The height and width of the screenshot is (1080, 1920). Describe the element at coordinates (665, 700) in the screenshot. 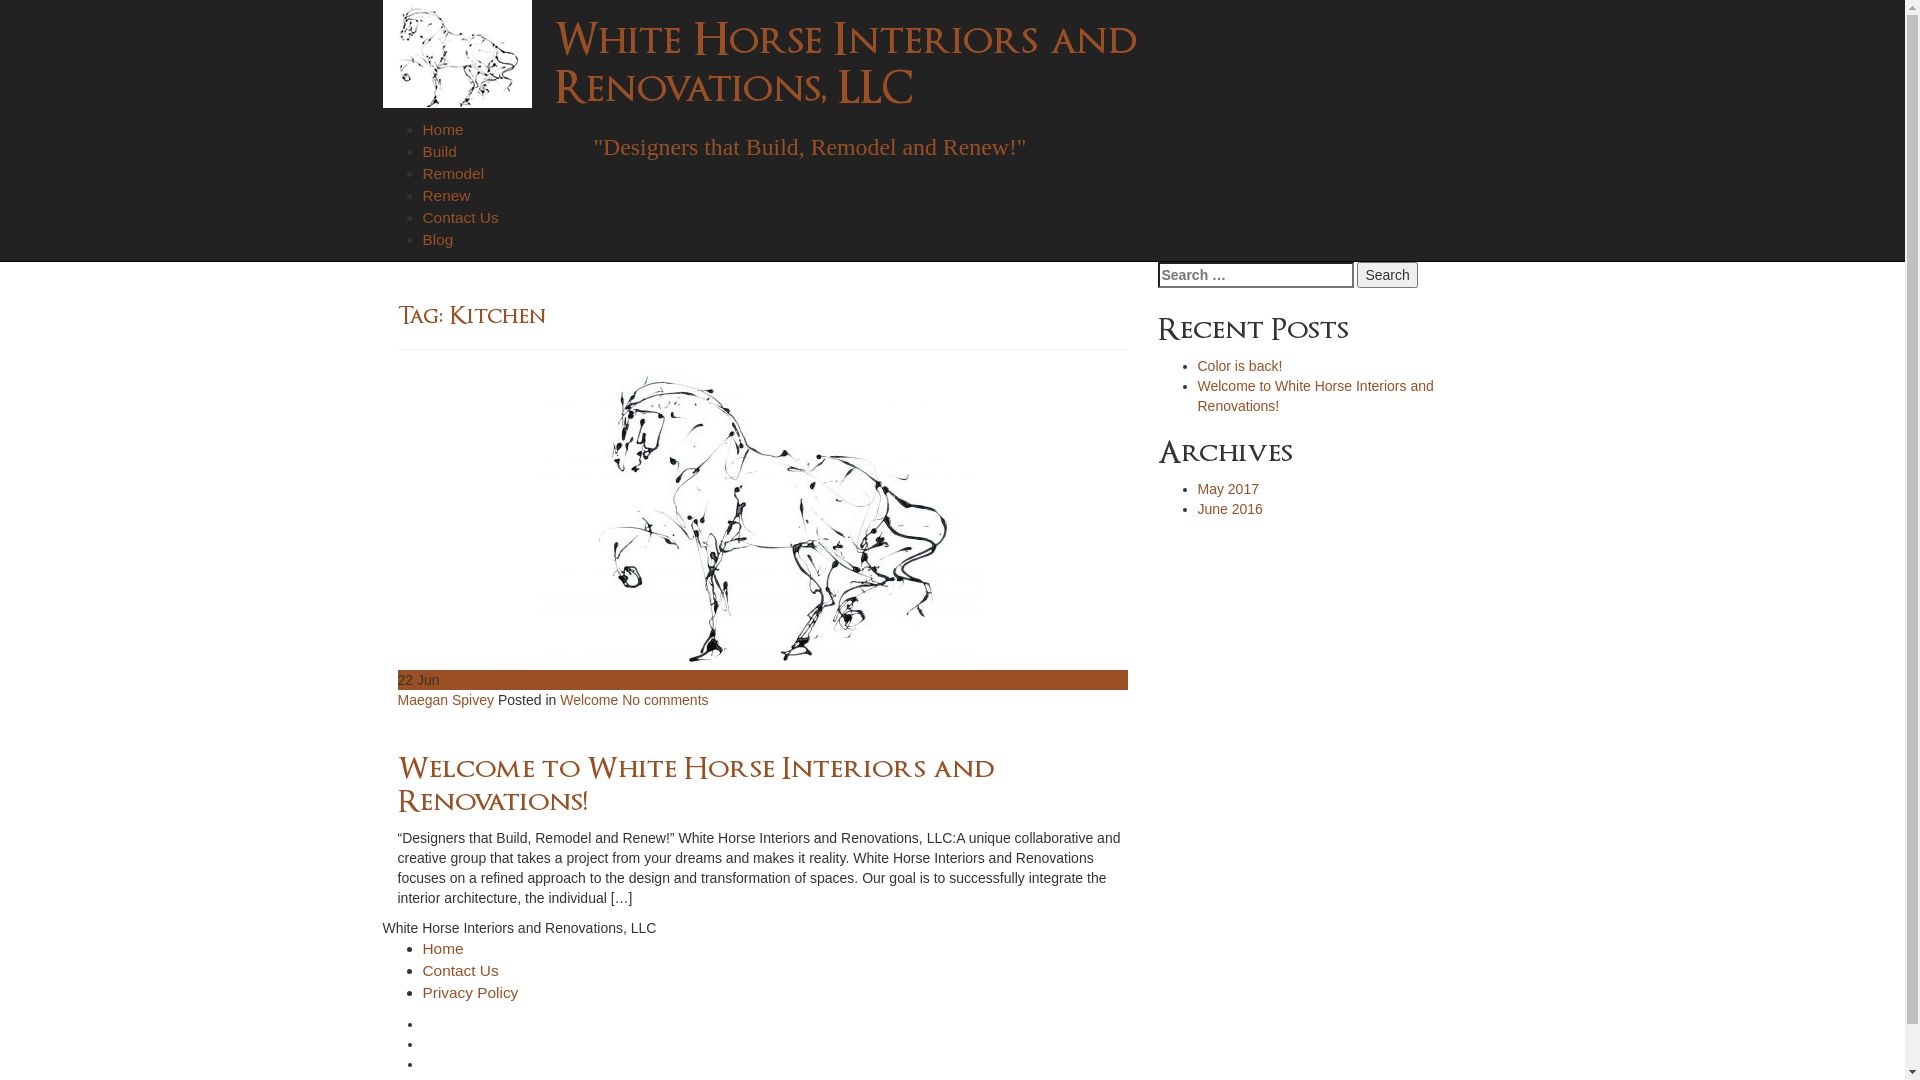

I see `No comments` at that location.